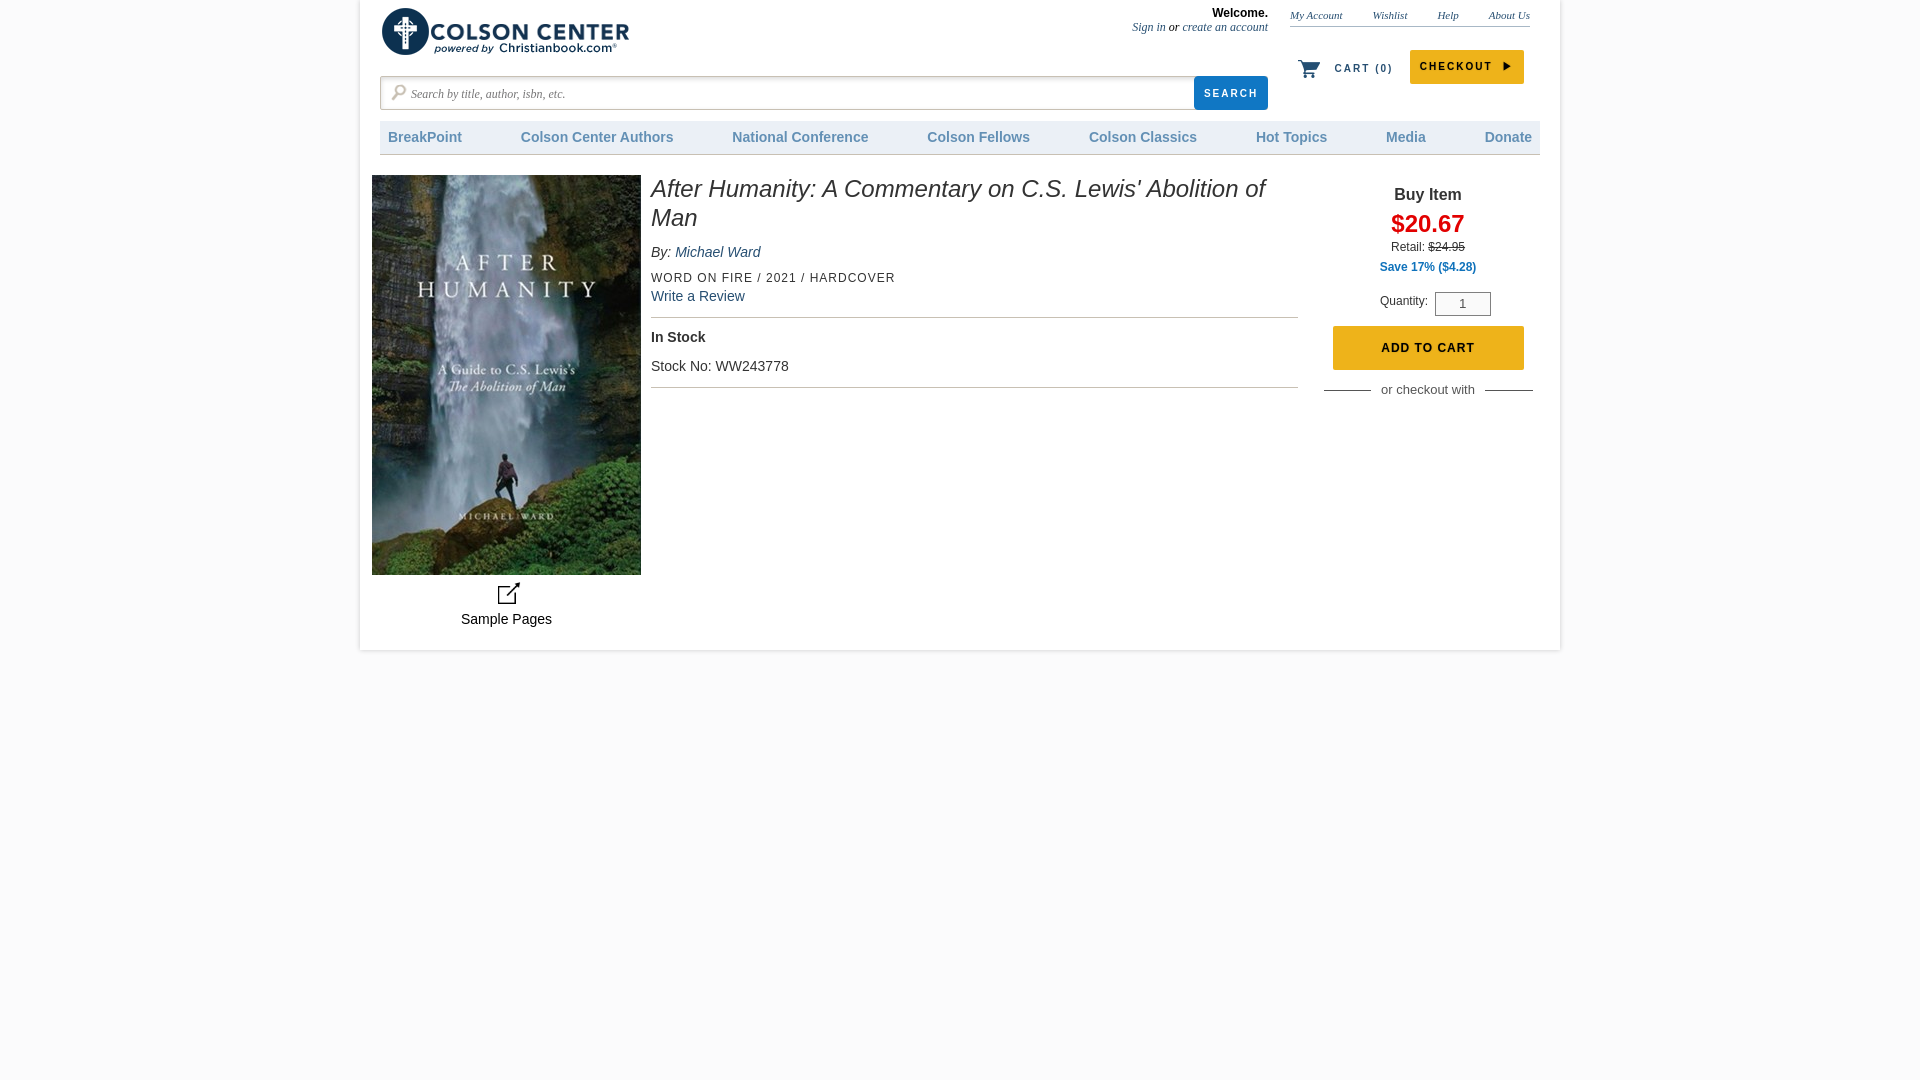 The width and height of the screenshot is (1920, 1080). I want to click on Michael Ward, so click(718, 252).